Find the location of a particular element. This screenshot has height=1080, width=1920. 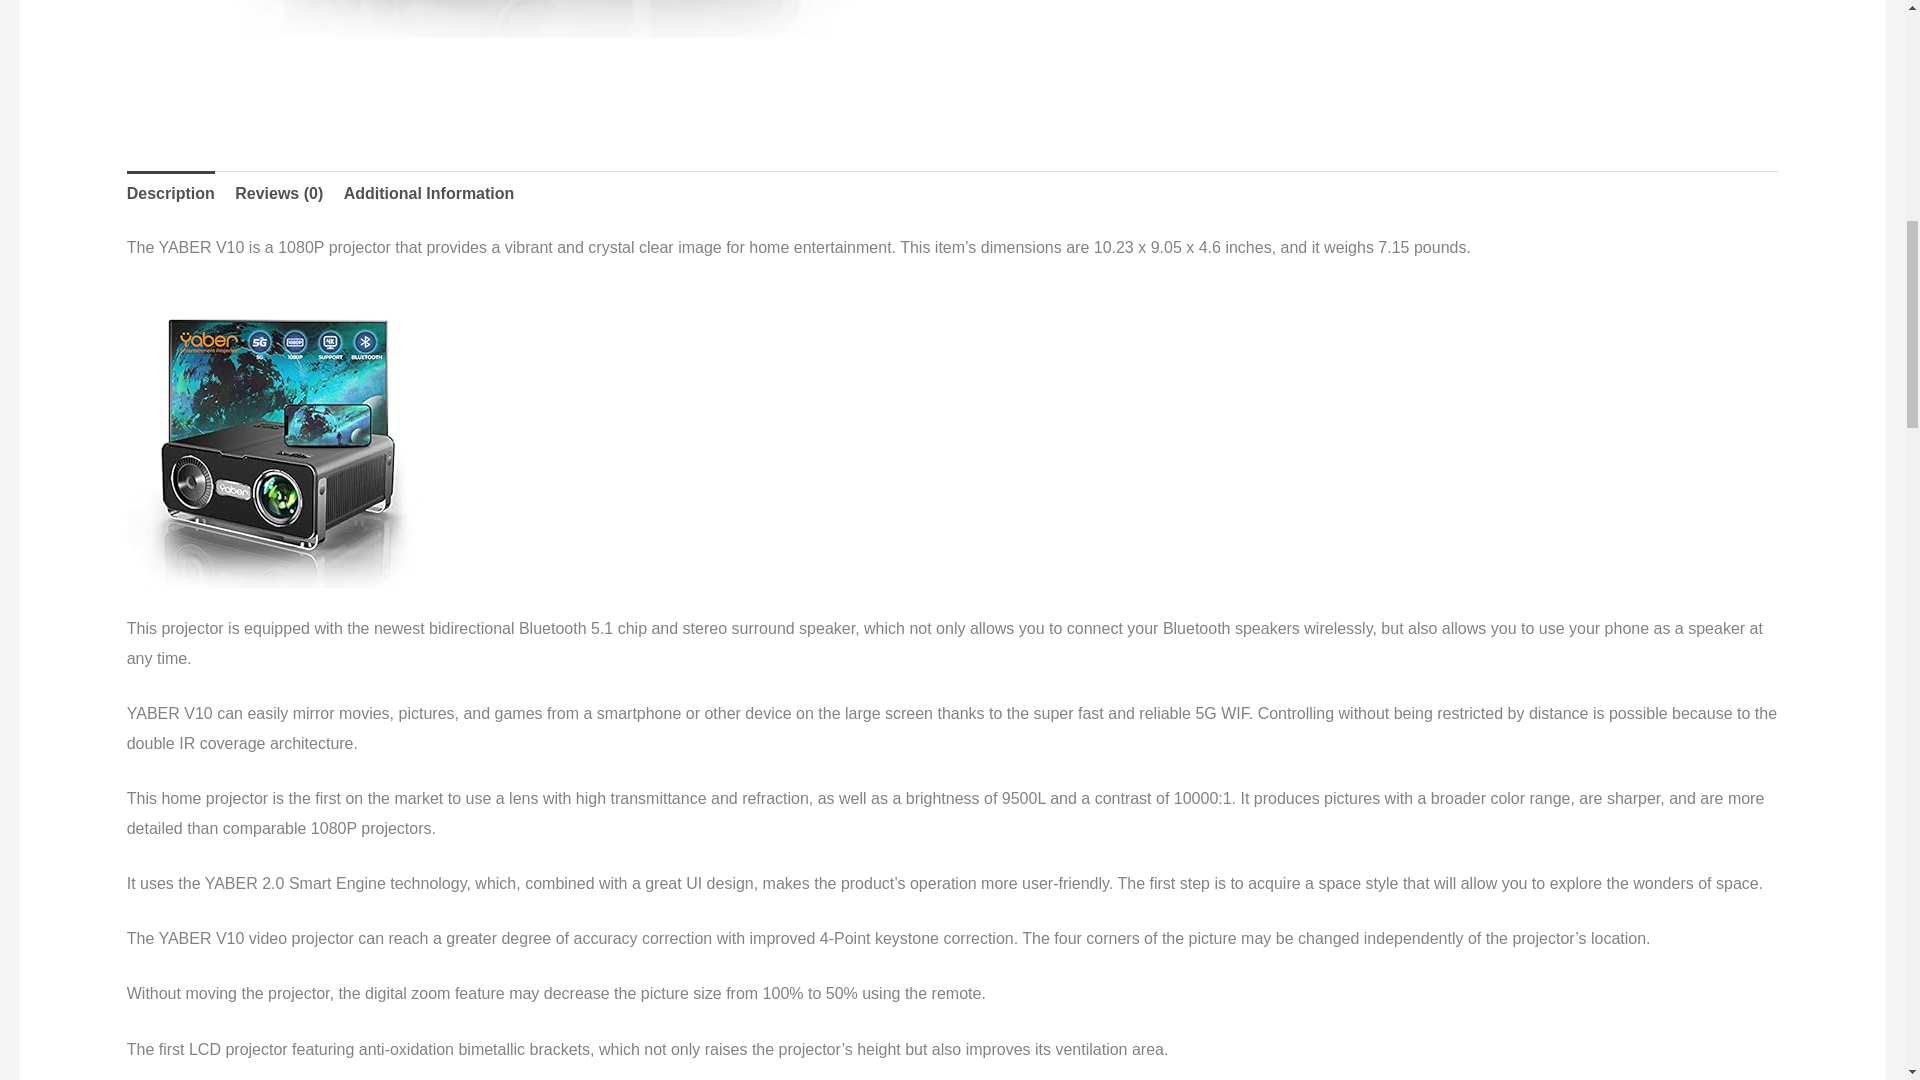

YABER V10 5G Wi-Fi Projector Review is located at coordinates (539, 53).